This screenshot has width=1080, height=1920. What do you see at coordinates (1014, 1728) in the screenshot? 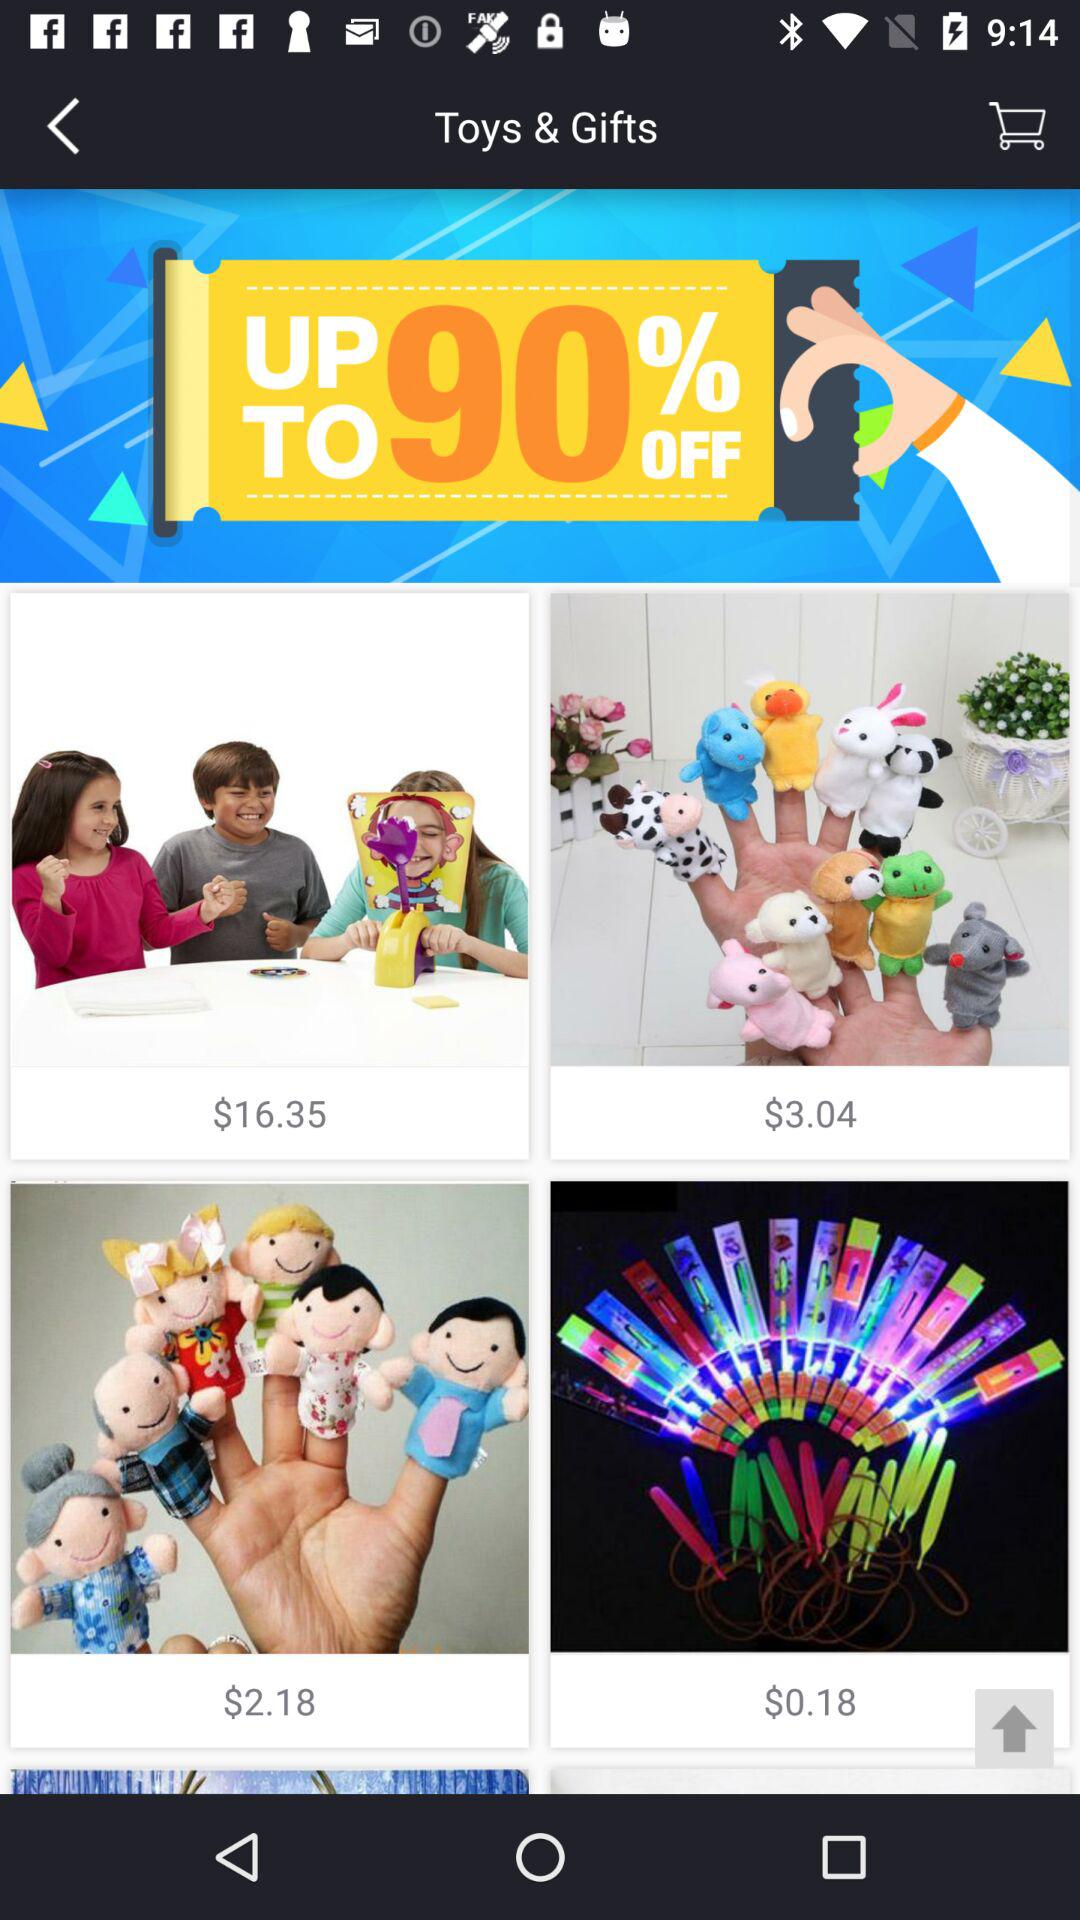
I see `scroll up` at bounding box center [1014, 1728].